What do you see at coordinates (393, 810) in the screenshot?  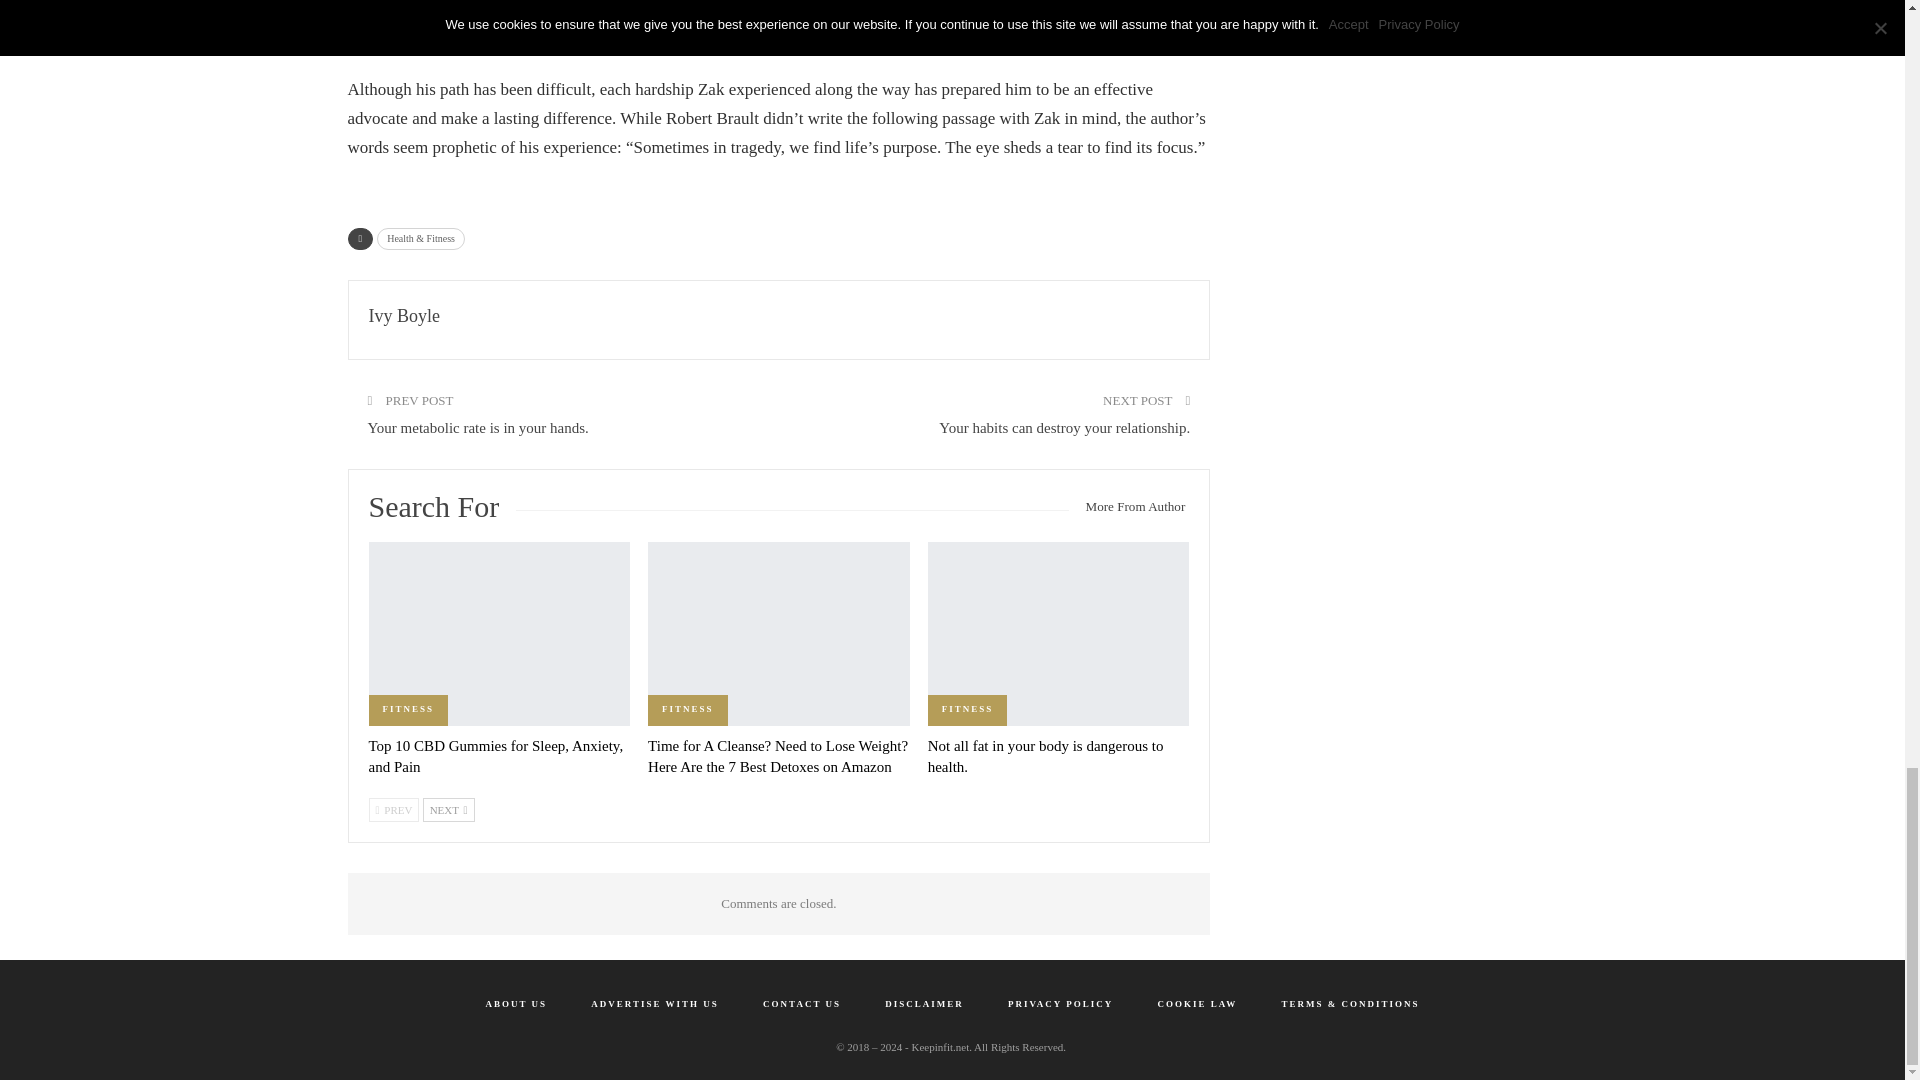 I see `PREV` at bounding box center [393, 810].